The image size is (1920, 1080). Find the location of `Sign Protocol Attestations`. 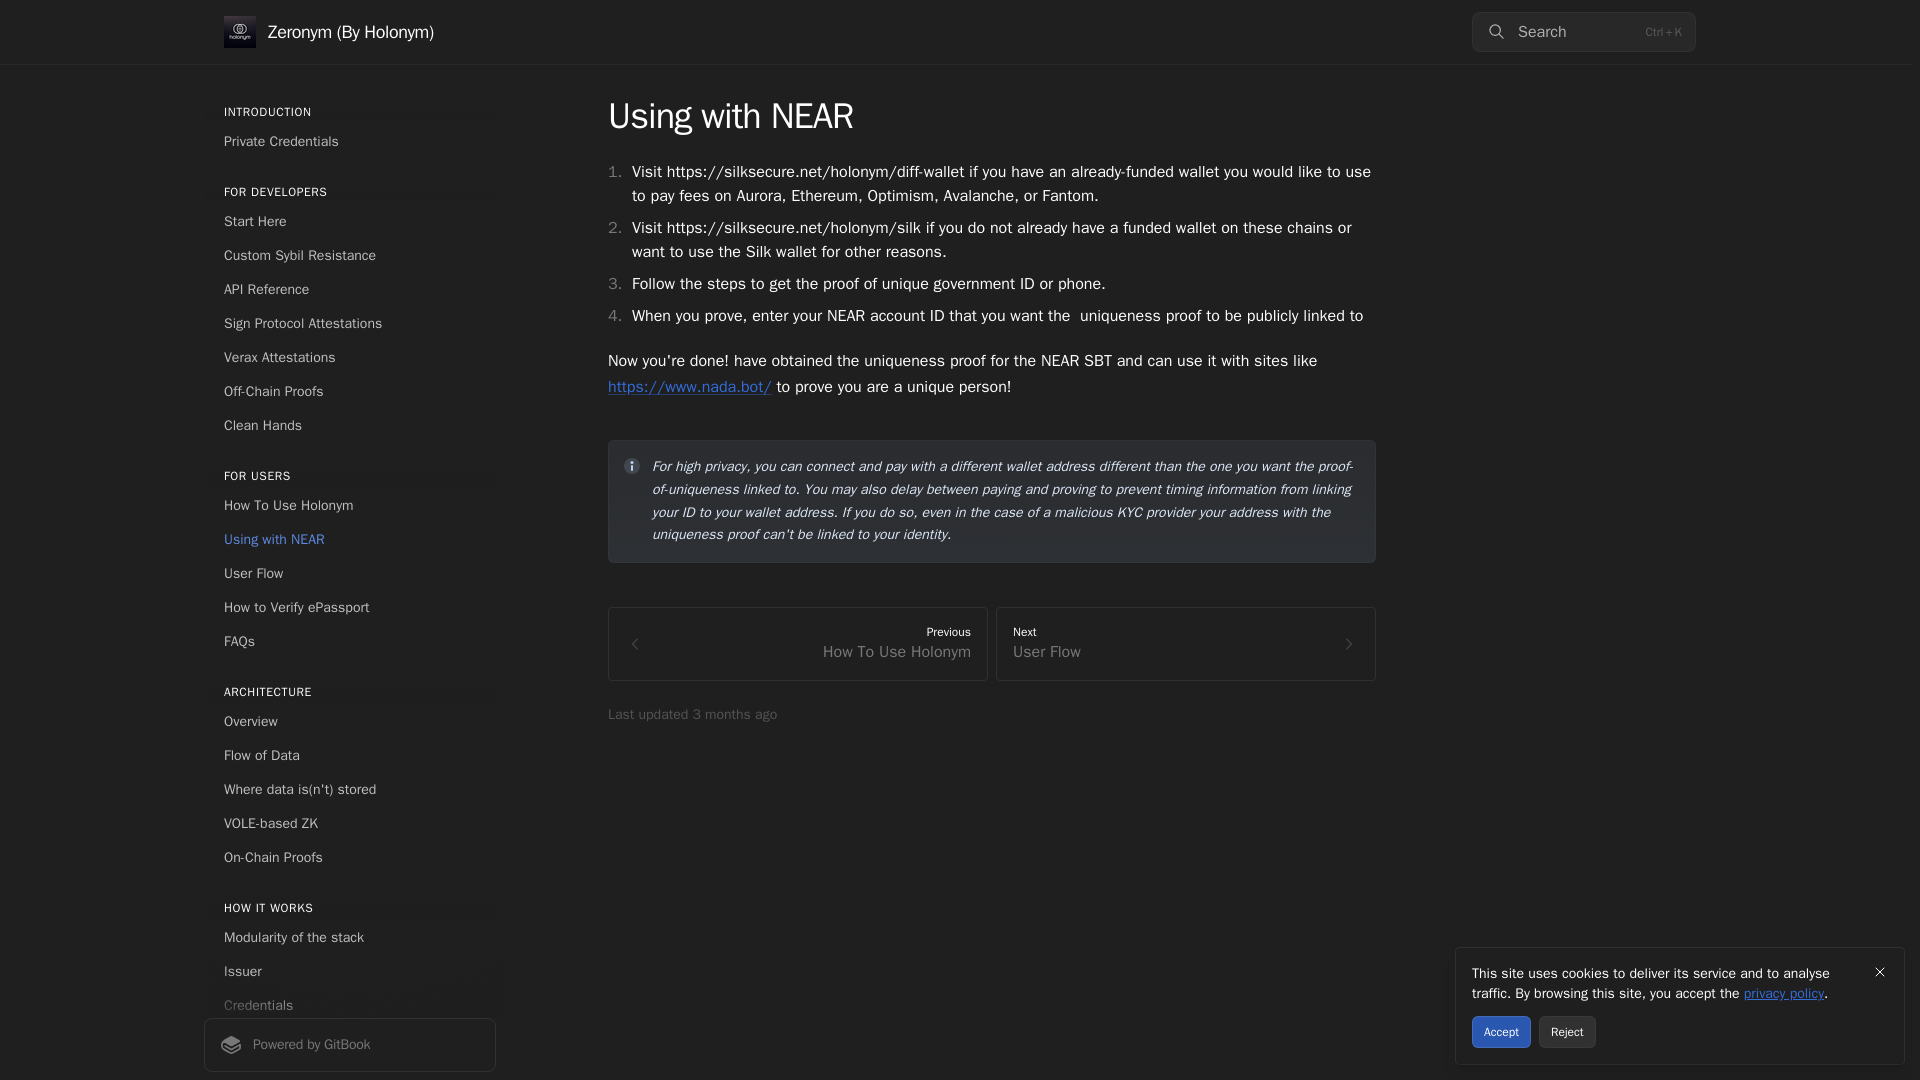

Sign Protocol Attestations is located at coordinates (349, 608).